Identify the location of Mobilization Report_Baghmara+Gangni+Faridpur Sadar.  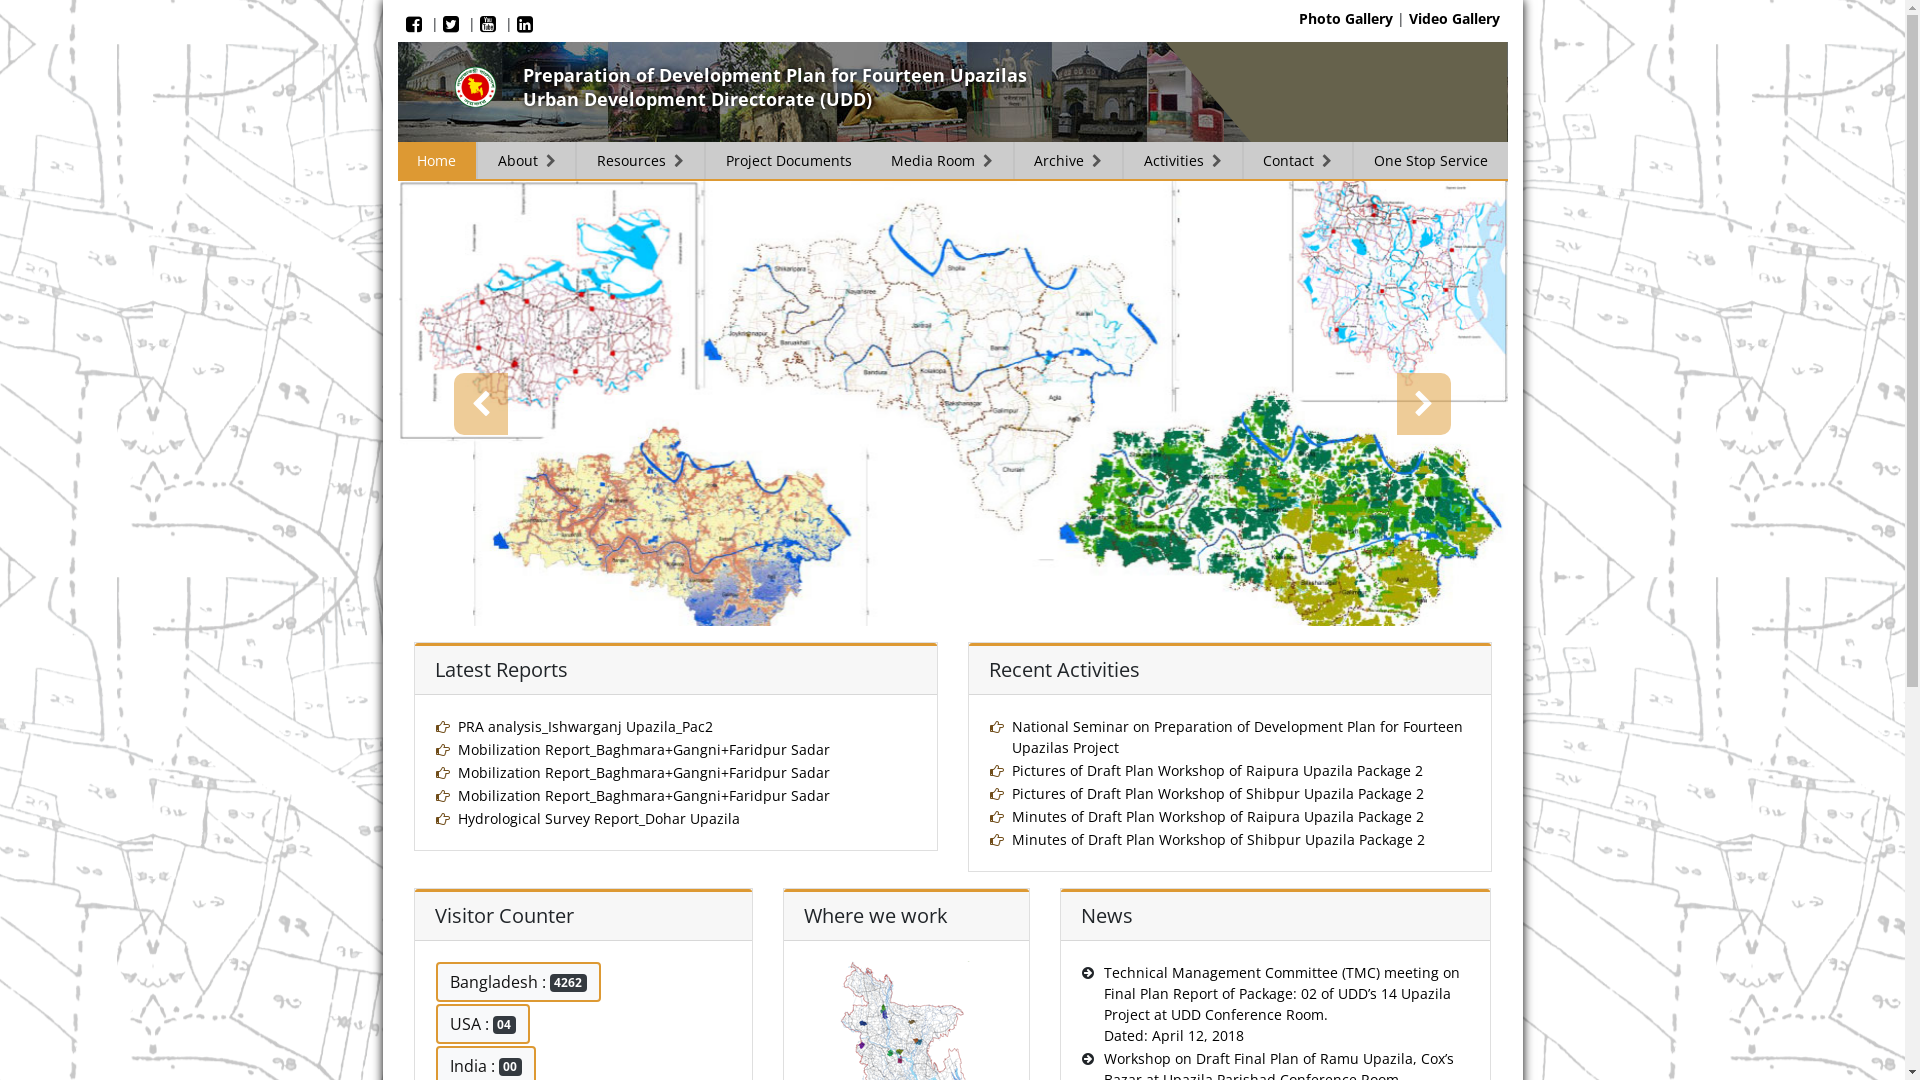
(644, 796).